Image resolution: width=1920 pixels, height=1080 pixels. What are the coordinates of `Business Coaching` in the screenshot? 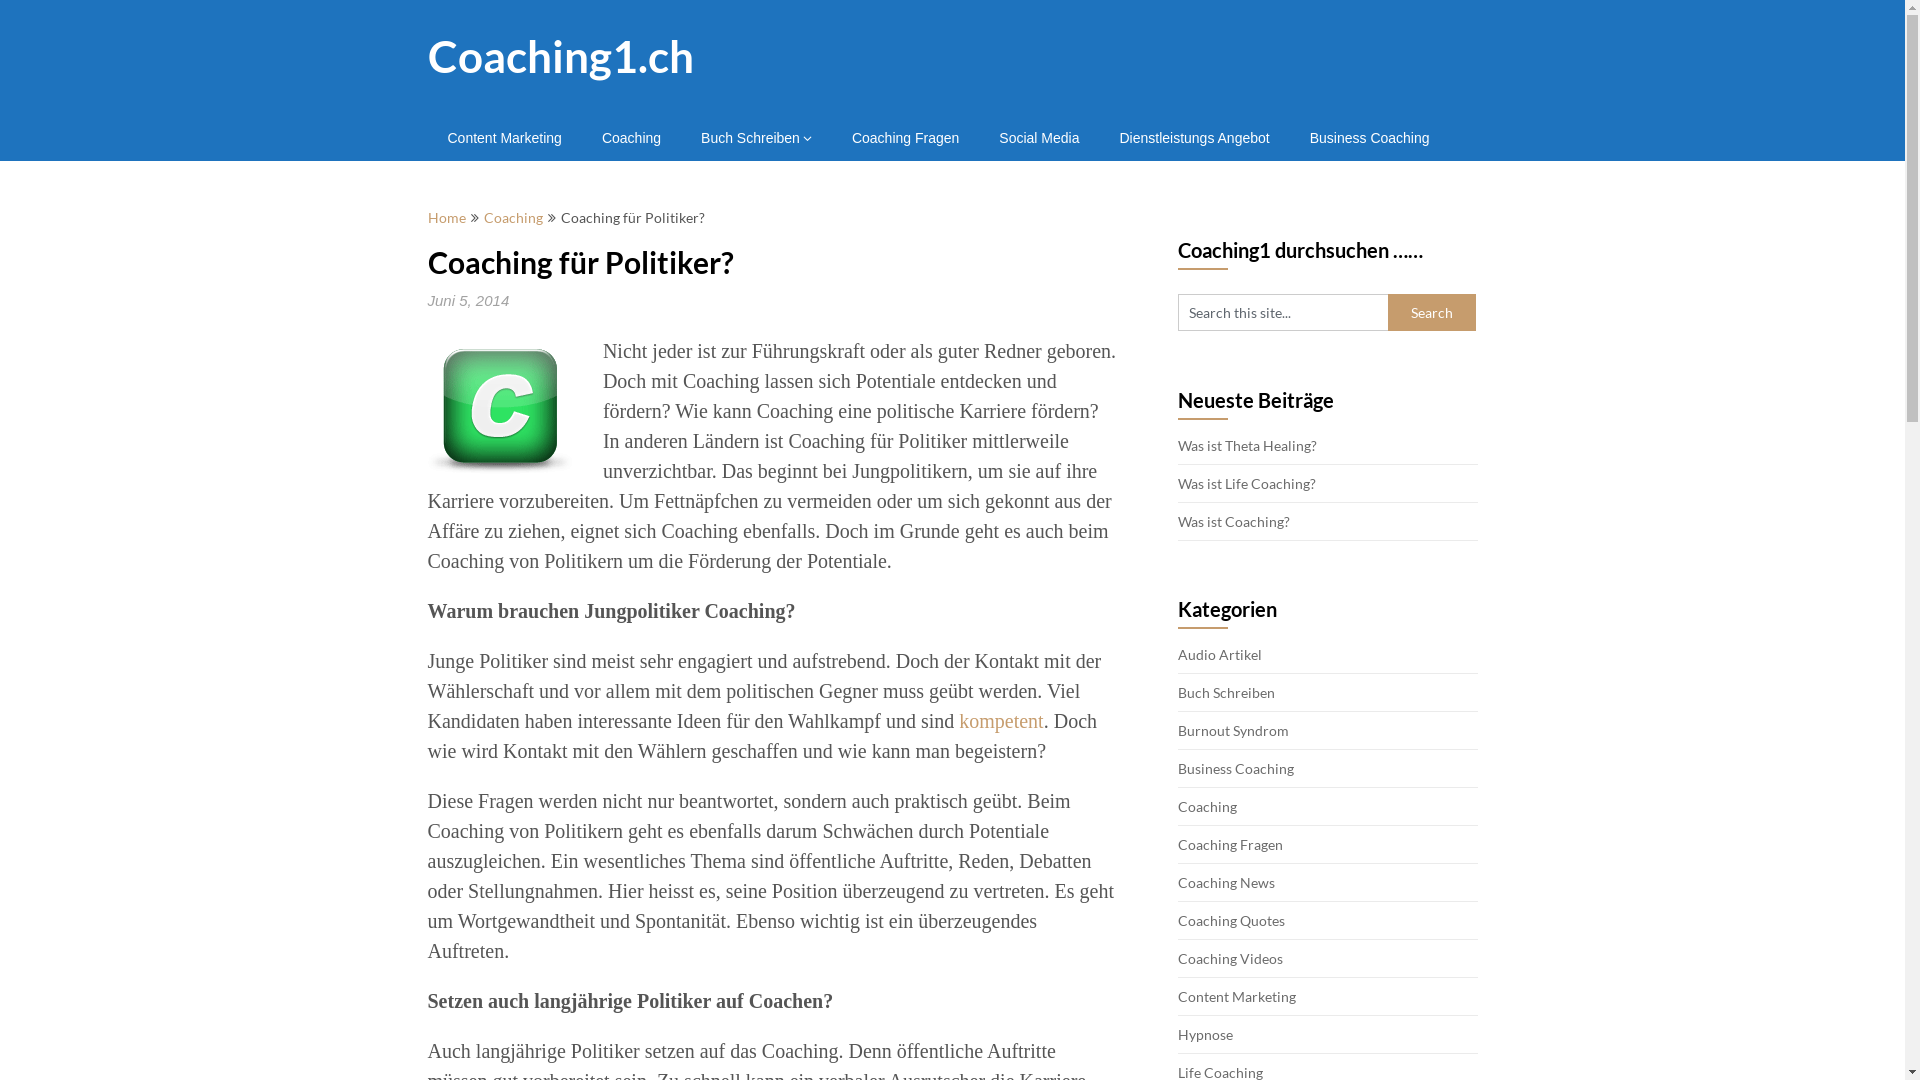 It's located at (1236, 768).